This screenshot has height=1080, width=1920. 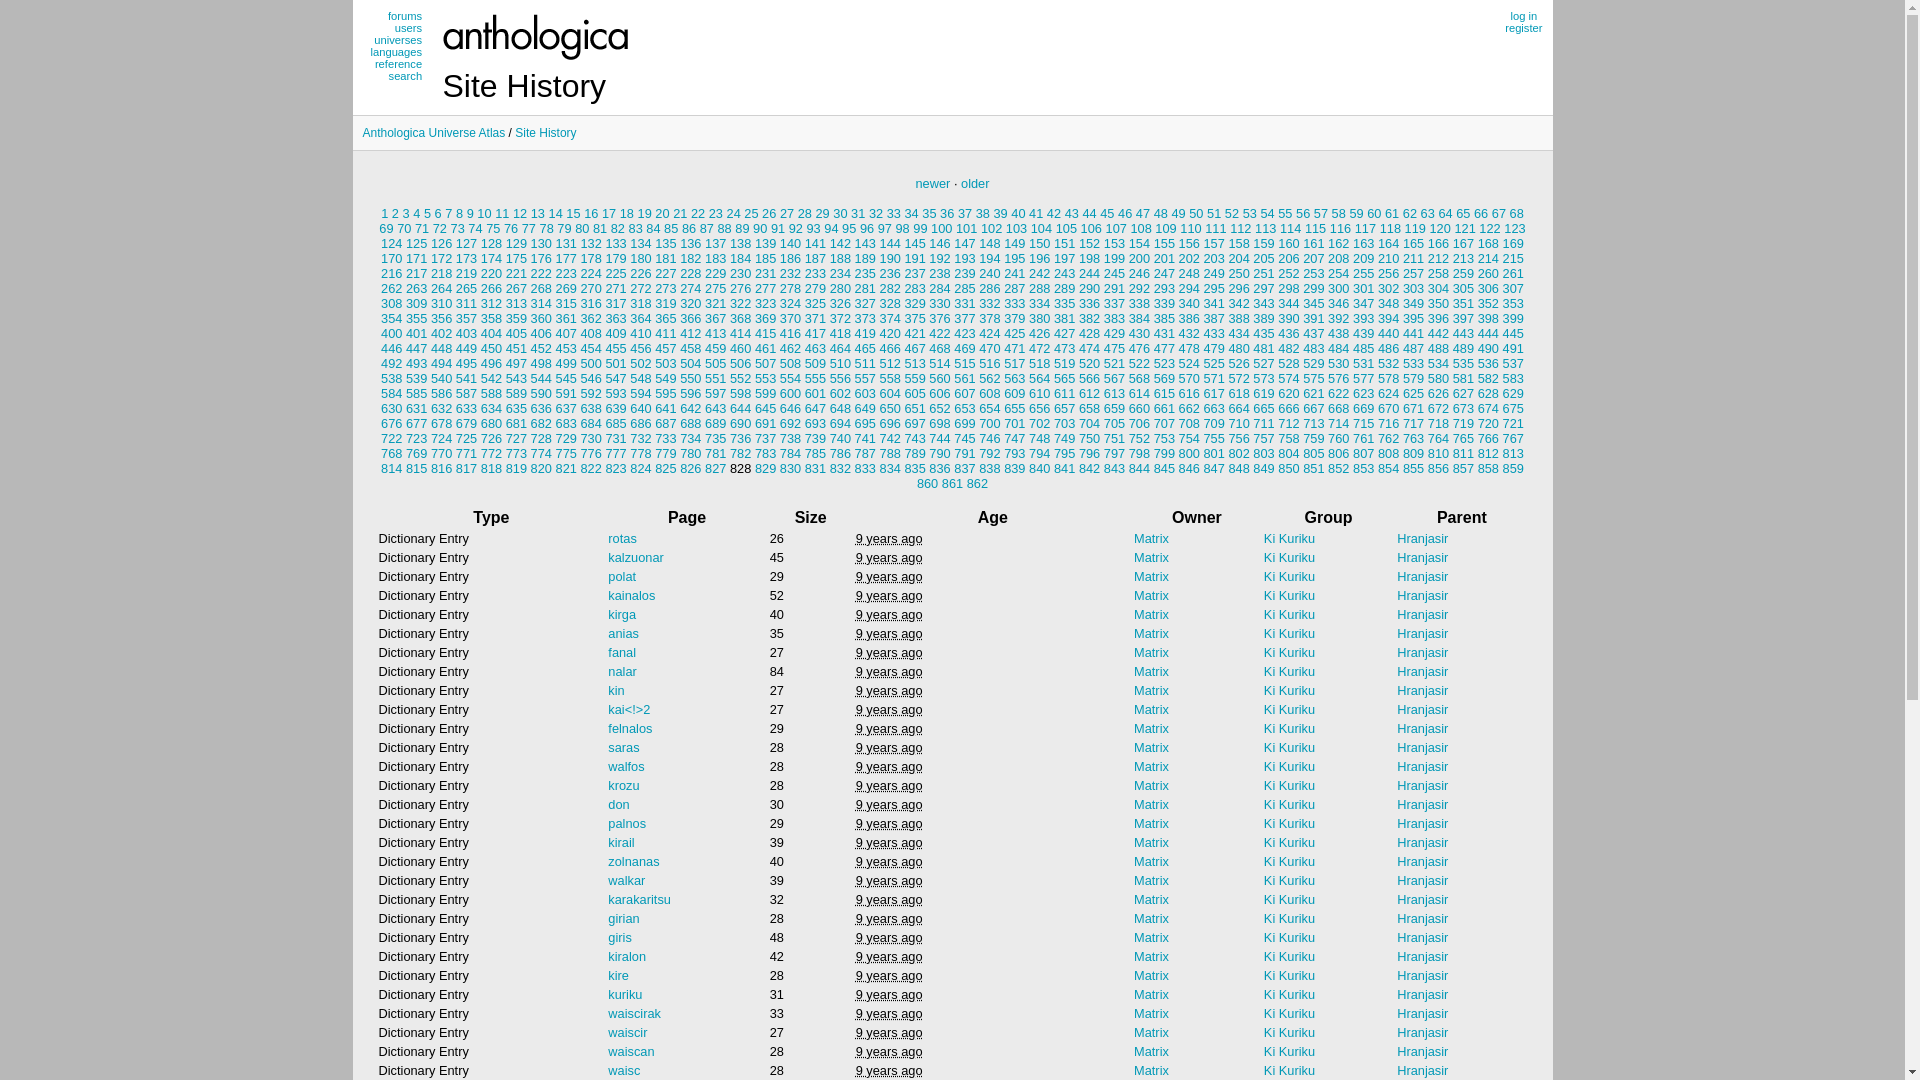 I want to click on 697, so click(x=914, y=424).